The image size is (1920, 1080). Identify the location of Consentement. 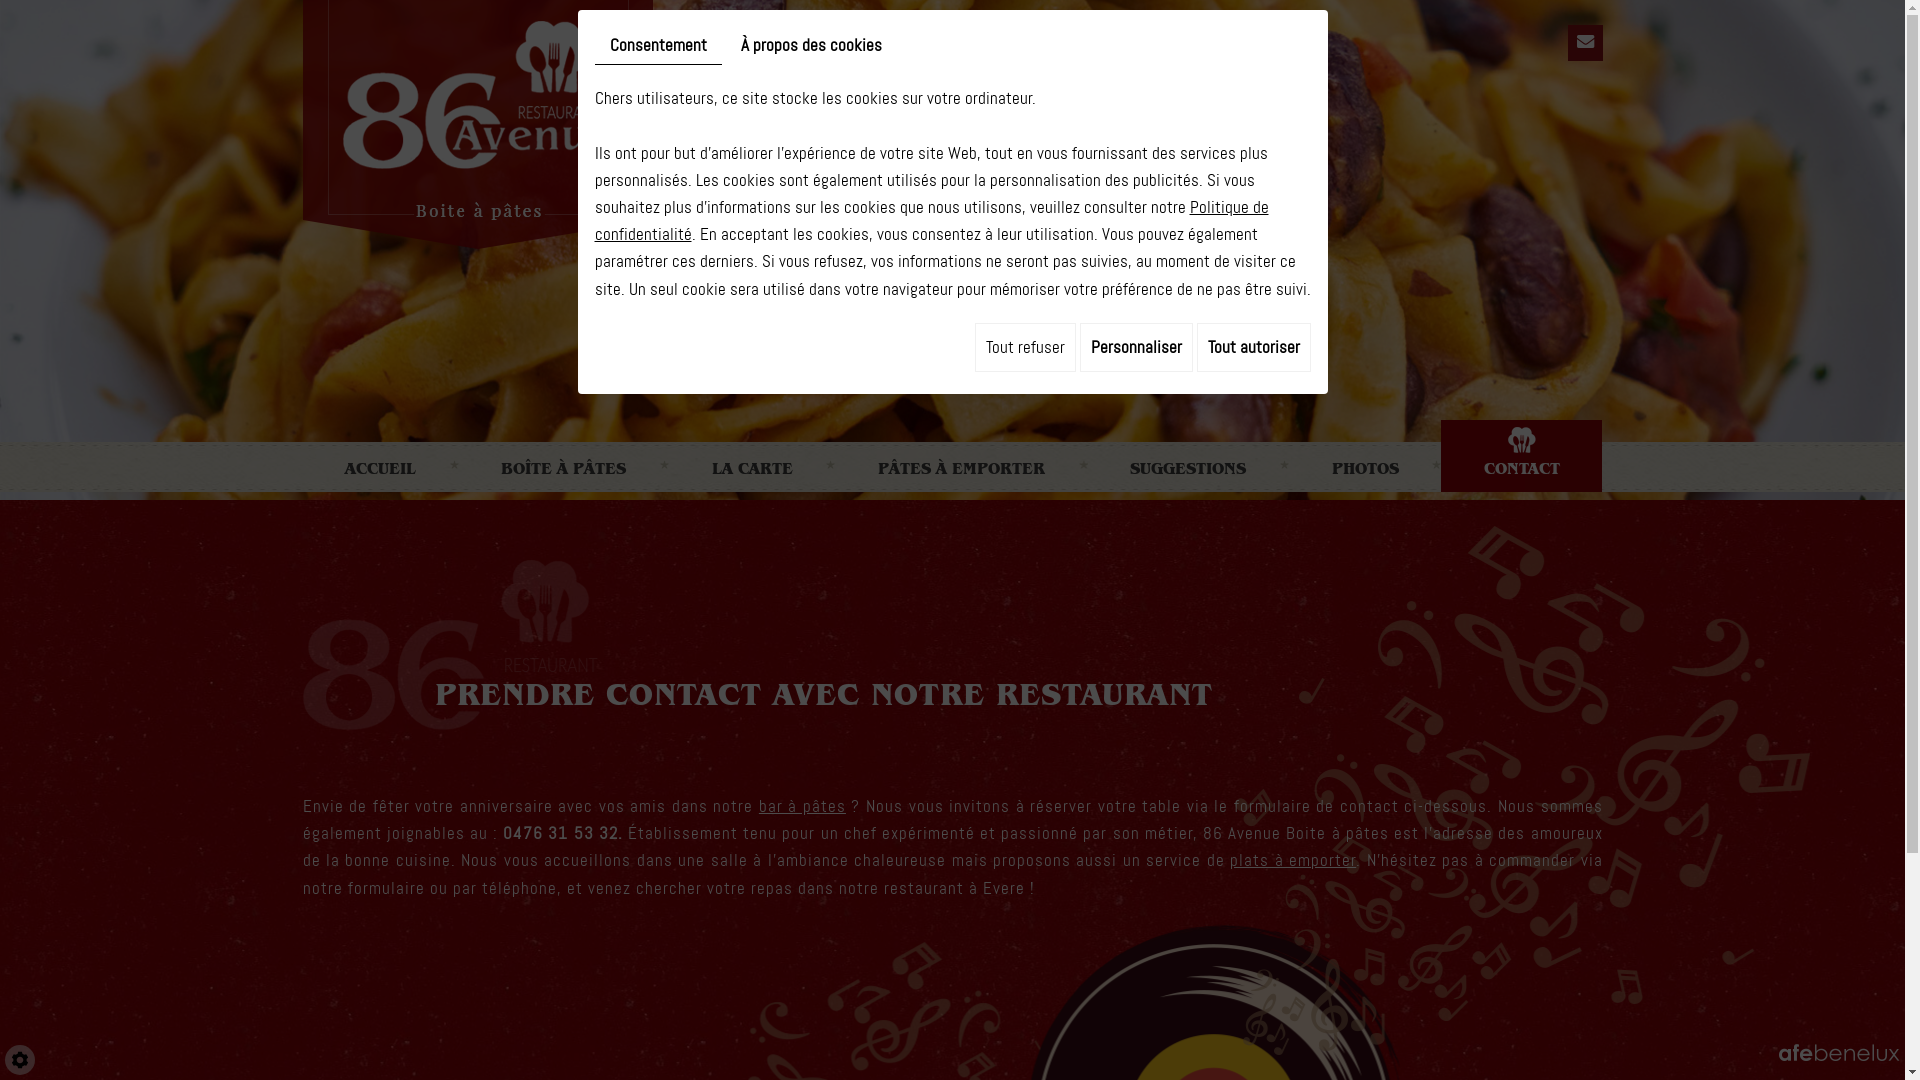
(658, 46).